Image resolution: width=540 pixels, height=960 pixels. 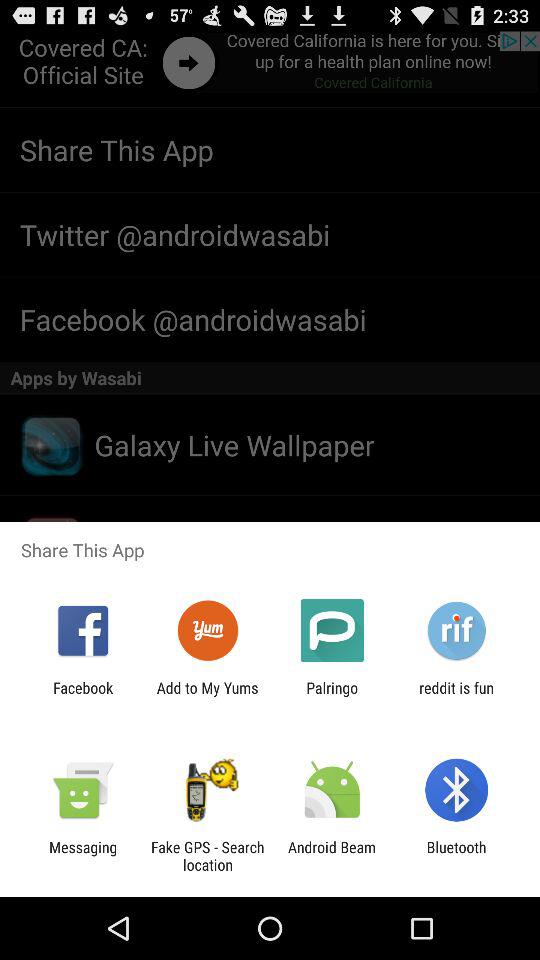 What do you see at coordinates (207, 856) in the screenshot?
I see `launch fake gps search item` at bounding box center [207, 856].